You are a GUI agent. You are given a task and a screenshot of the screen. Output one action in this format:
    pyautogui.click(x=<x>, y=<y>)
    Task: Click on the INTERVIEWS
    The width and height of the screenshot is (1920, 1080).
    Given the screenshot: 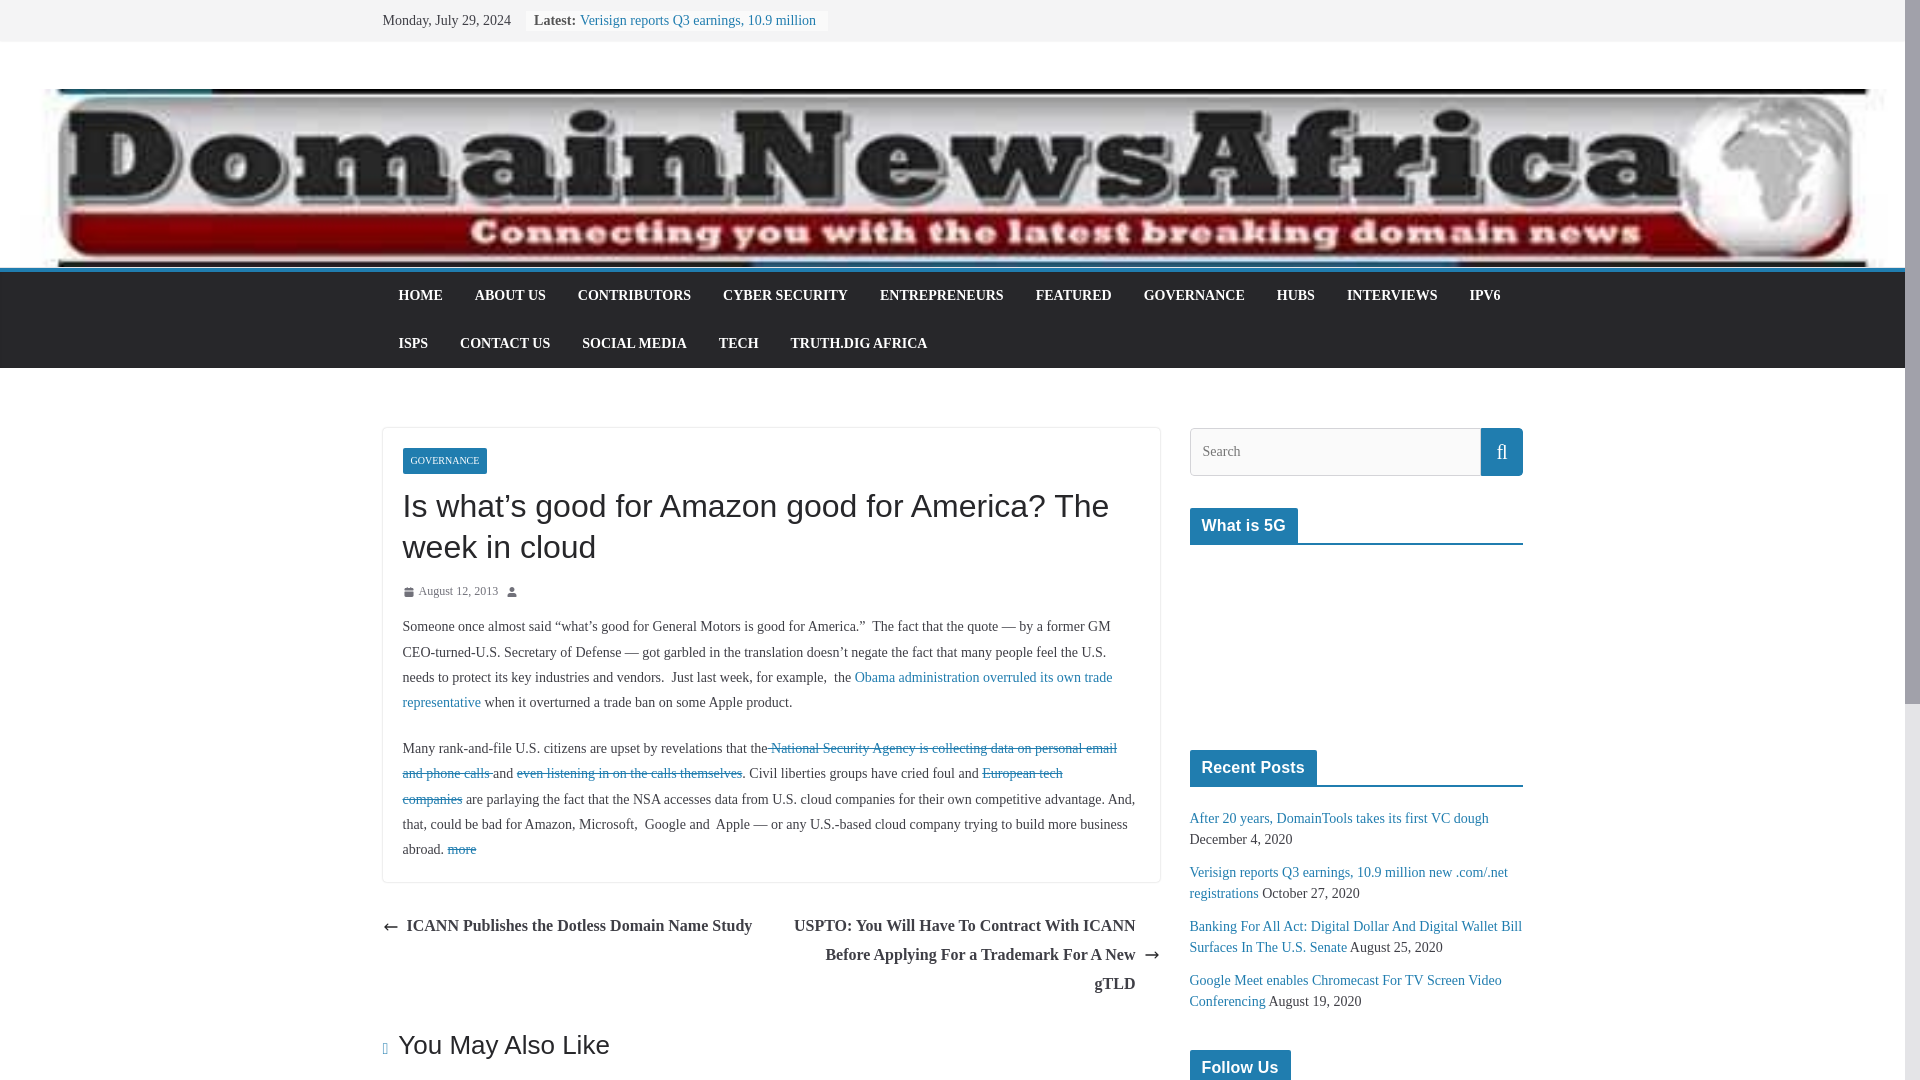 What is the action you would take?
    pyautogui.click(x=1392, y=295)
    